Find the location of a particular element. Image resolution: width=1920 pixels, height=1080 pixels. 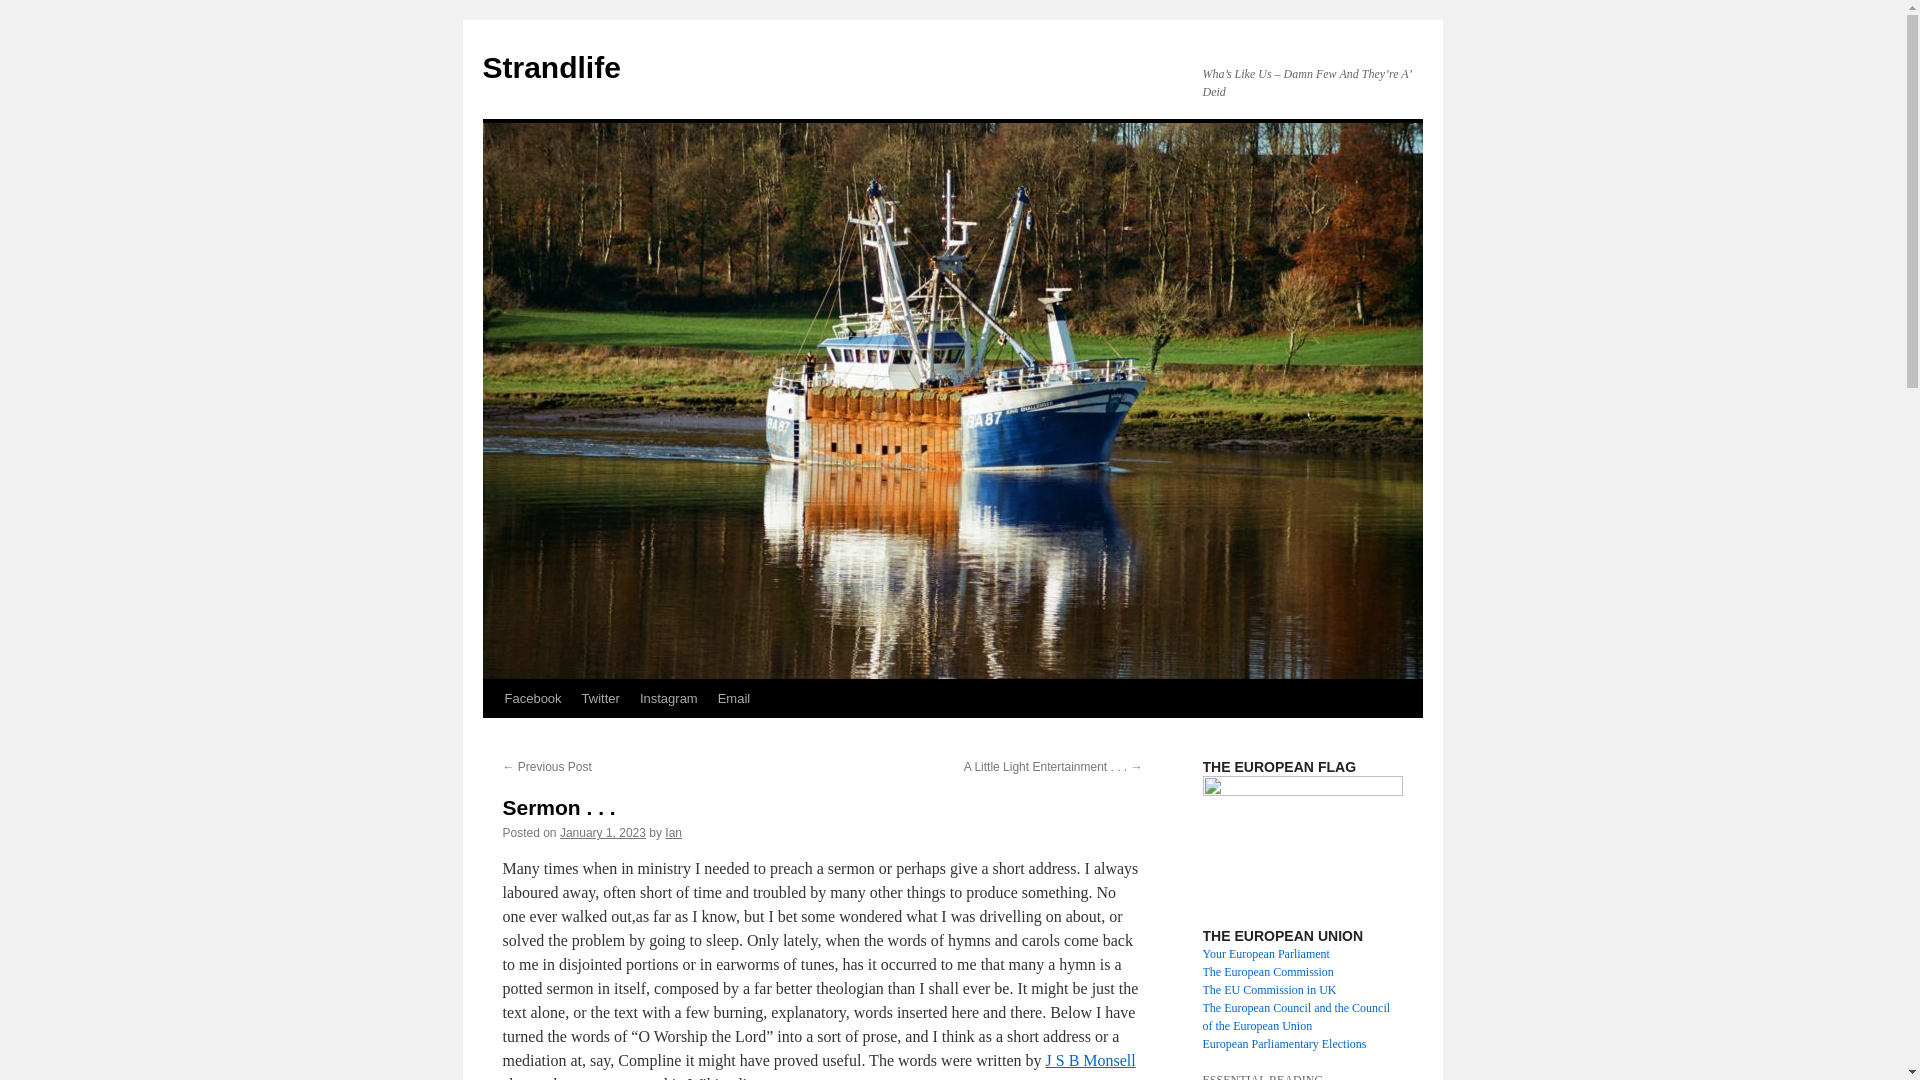

Ian is located at coordinates (672, 833).